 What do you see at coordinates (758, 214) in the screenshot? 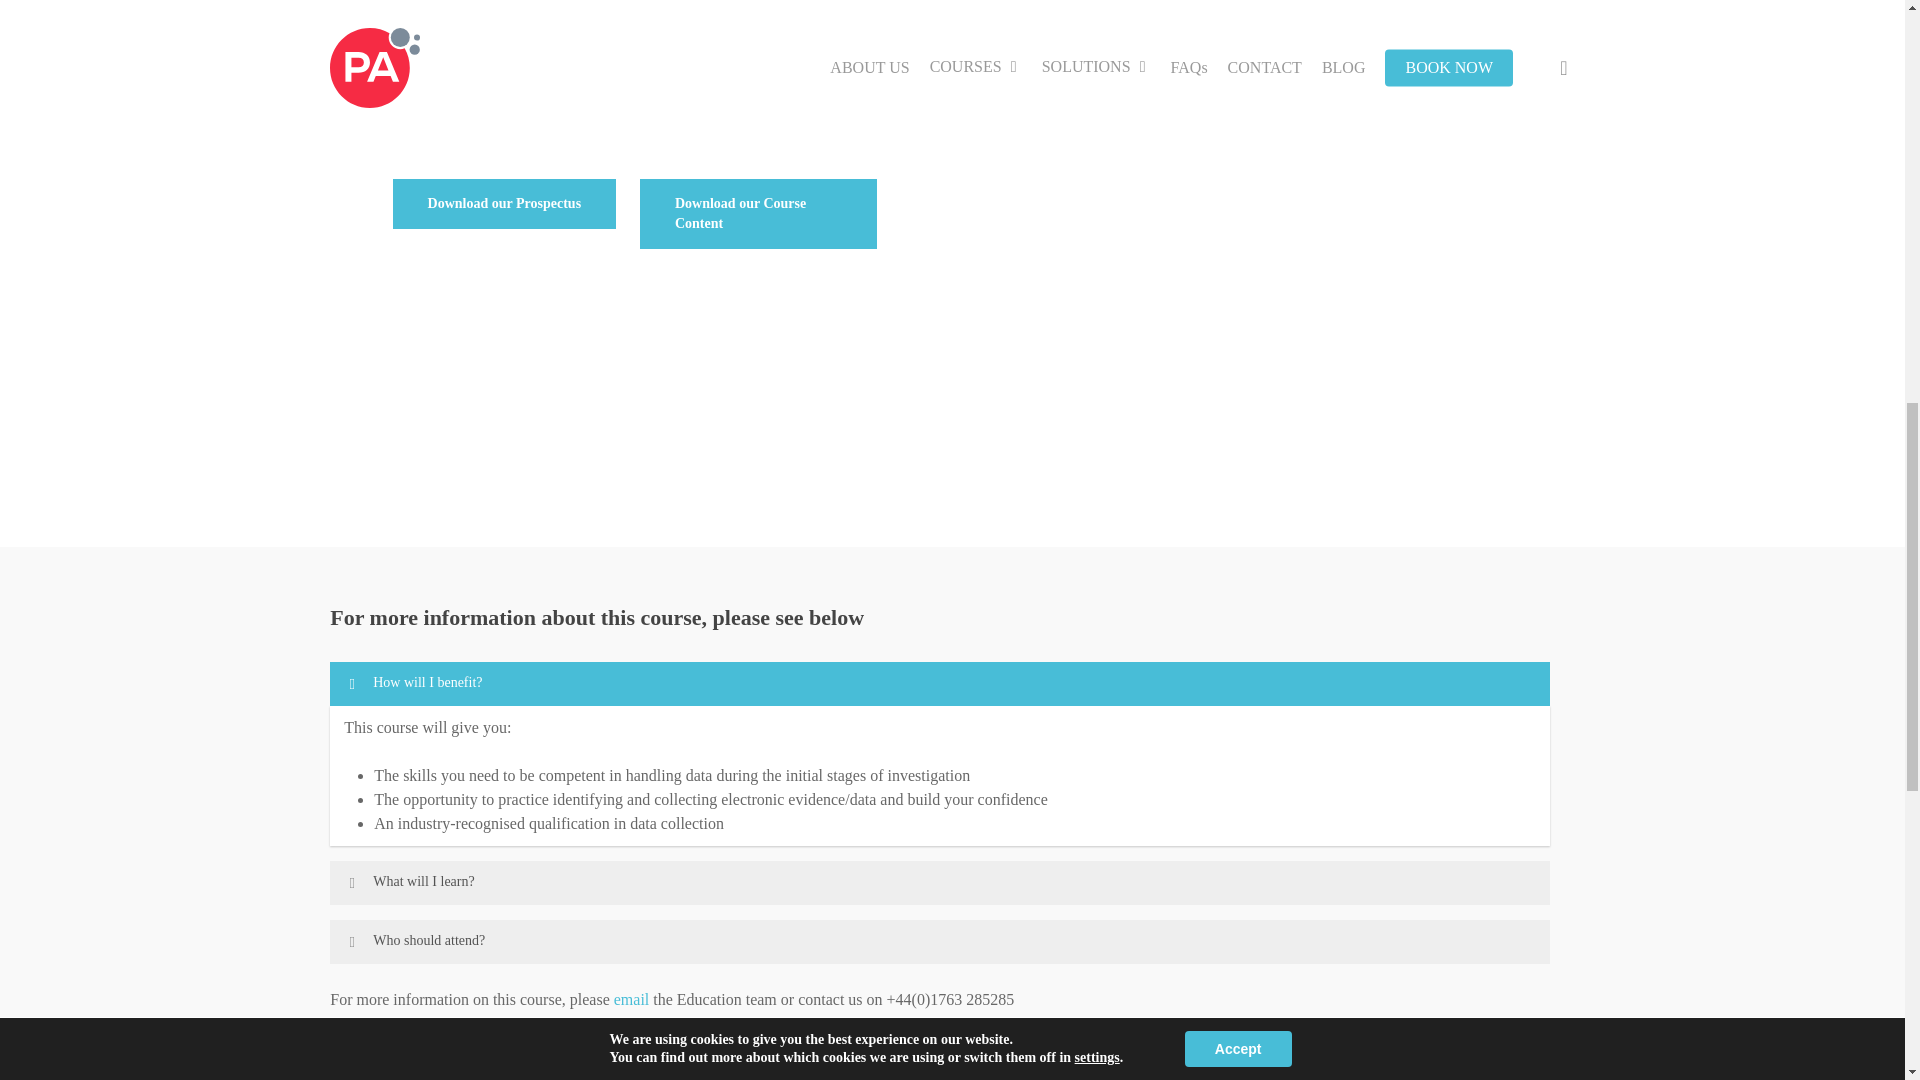
I see `Download our Course Content` at bounding box center [758, 214].